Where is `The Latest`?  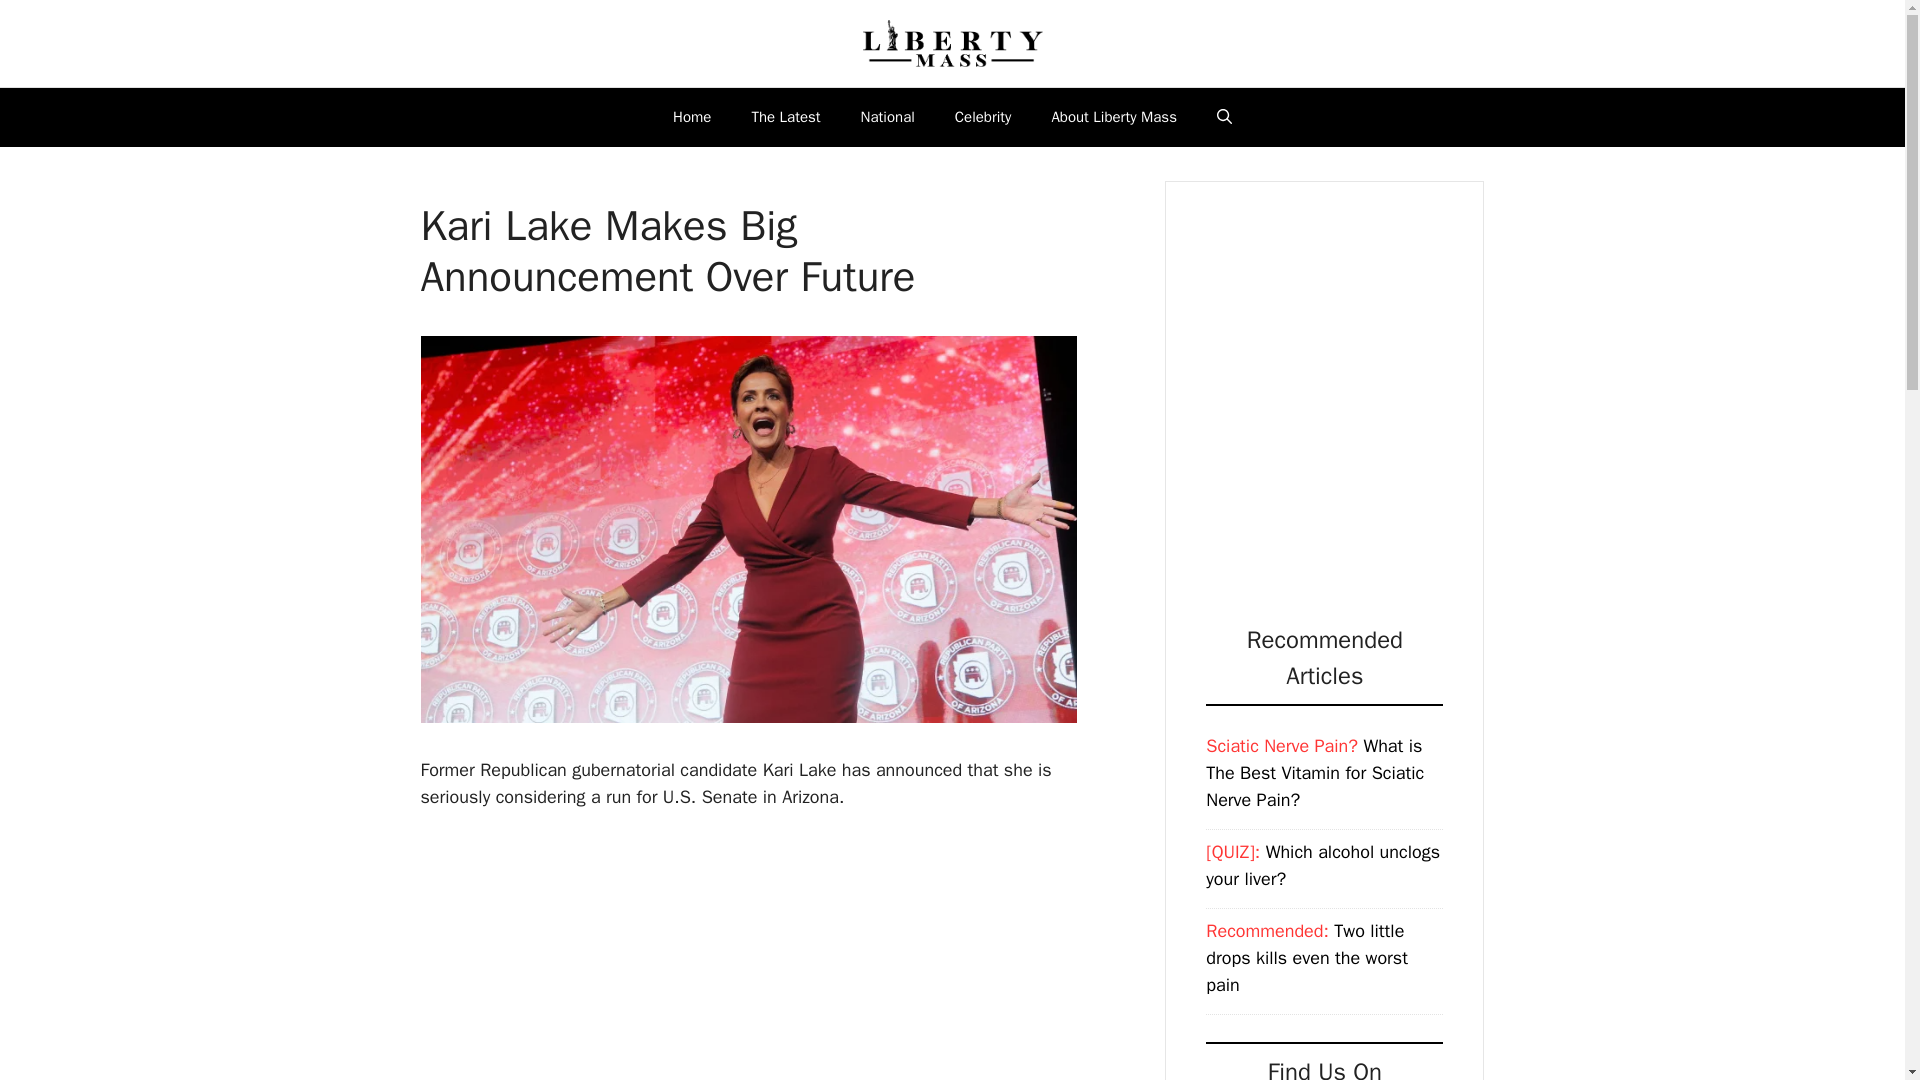 The Latest is located at coordinates (786, 116).